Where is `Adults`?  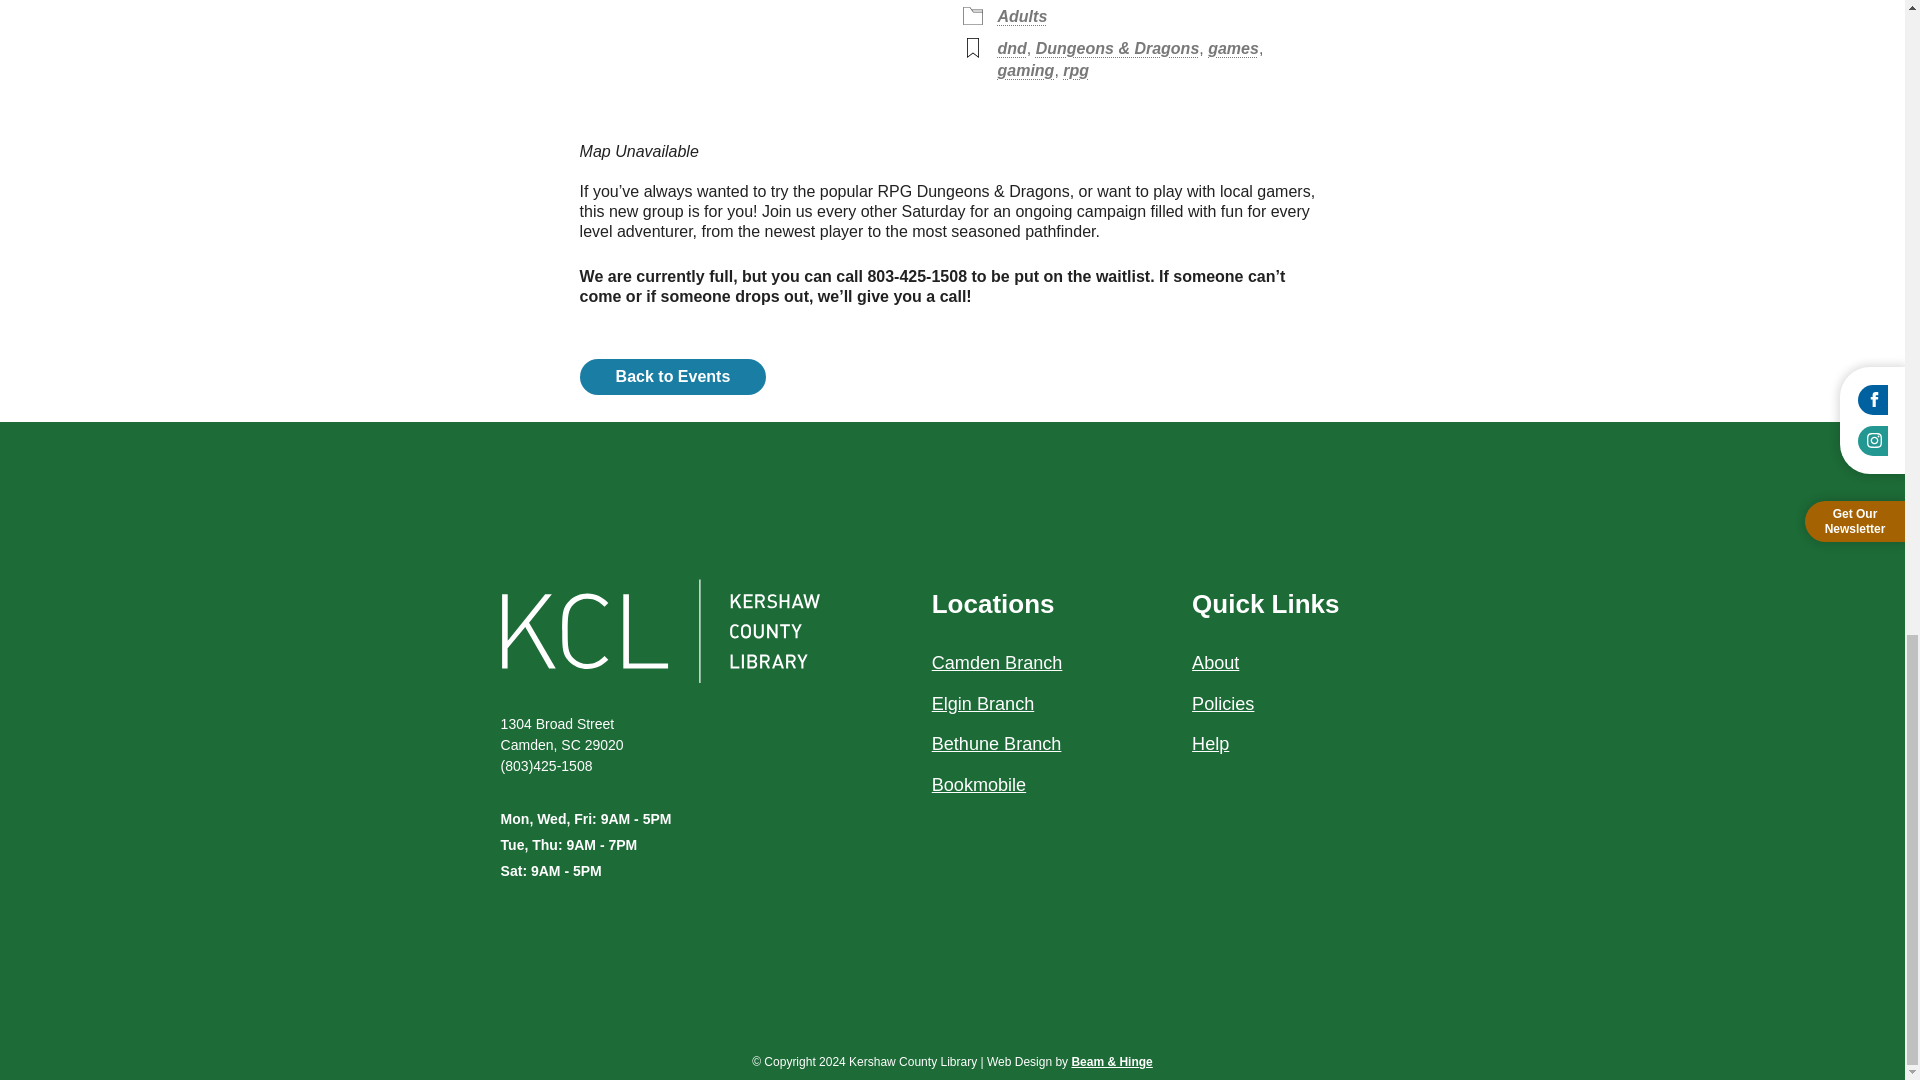 Adults is located at coordinates (1023, 16).